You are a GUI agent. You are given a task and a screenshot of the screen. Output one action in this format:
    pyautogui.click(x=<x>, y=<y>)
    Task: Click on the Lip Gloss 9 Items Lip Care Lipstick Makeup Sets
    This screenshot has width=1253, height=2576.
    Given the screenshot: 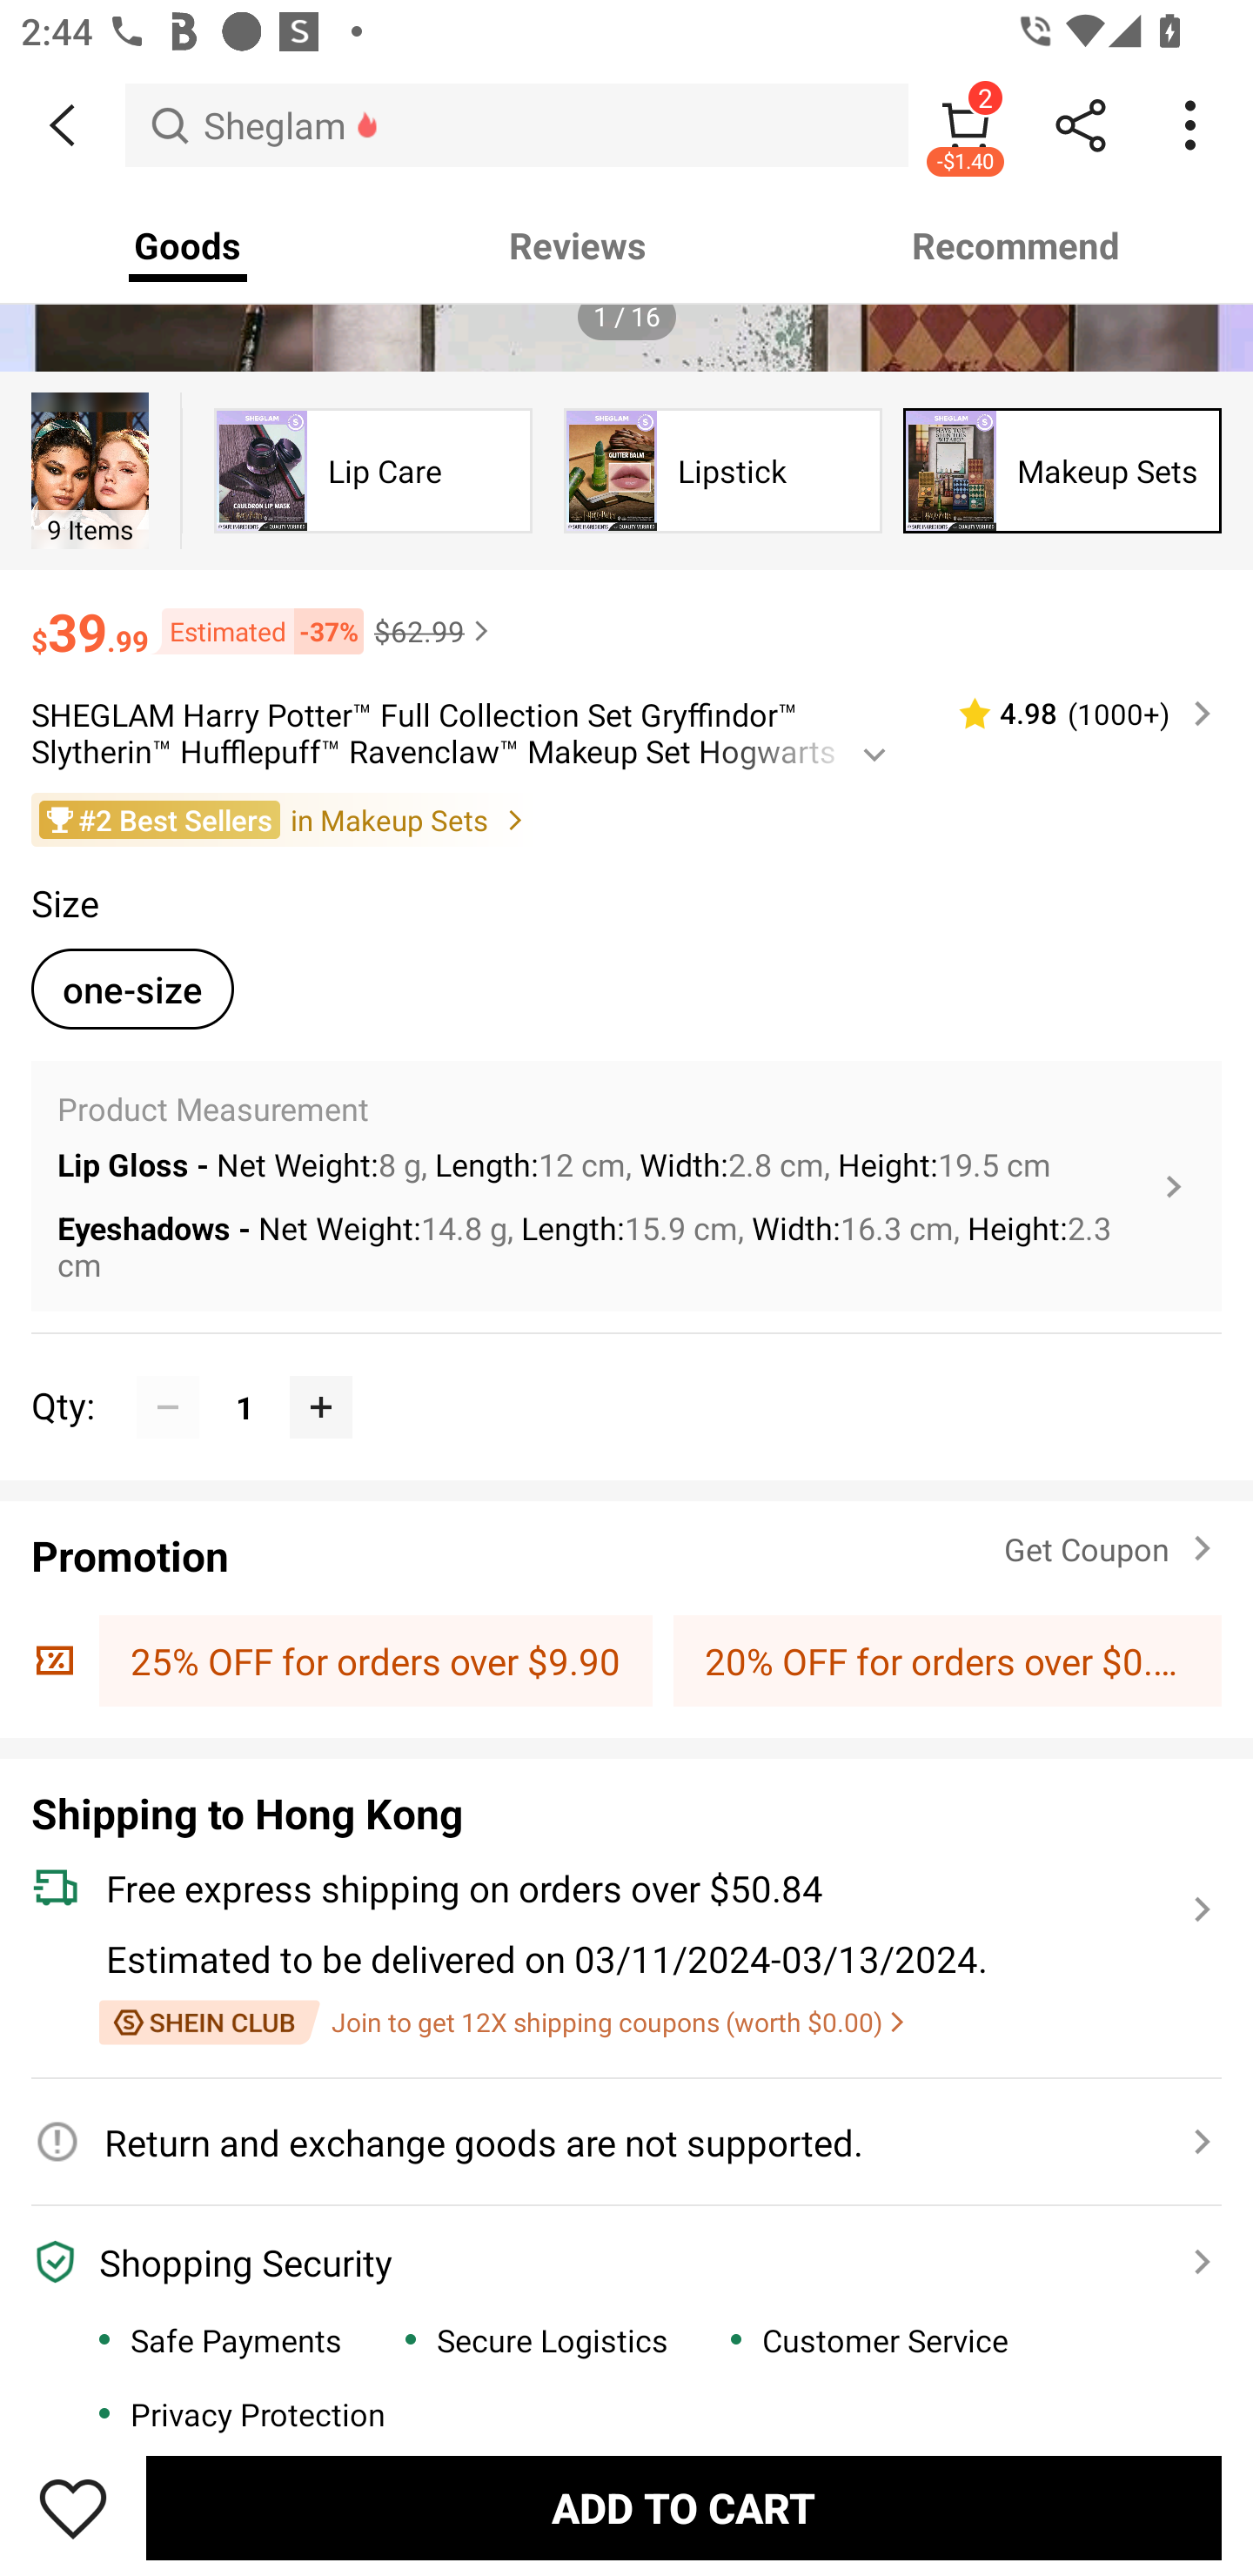 What is the action you would take?
    pyautogui.click(x=626, y=470)
    